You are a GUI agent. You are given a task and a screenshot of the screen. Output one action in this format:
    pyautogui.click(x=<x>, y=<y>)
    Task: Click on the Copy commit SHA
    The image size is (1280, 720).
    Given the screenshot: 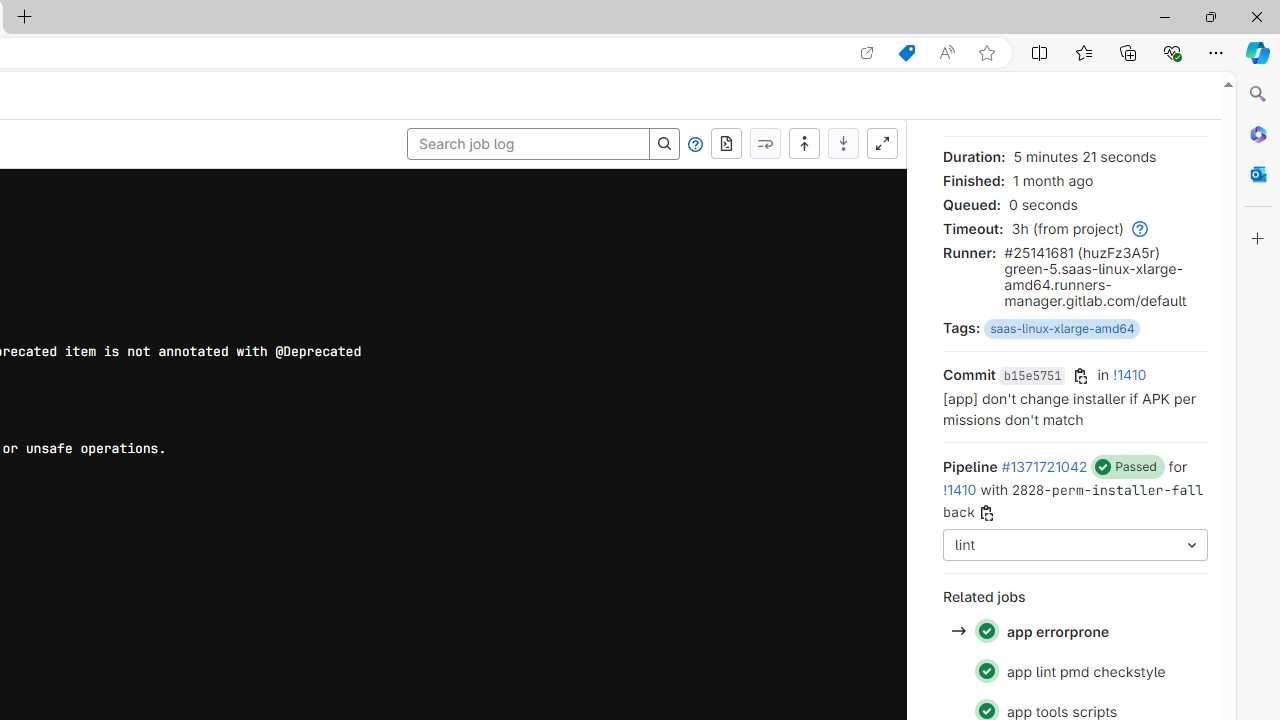 What is the action you would take?
    pyautogui.click(x=1081, y=376)
    